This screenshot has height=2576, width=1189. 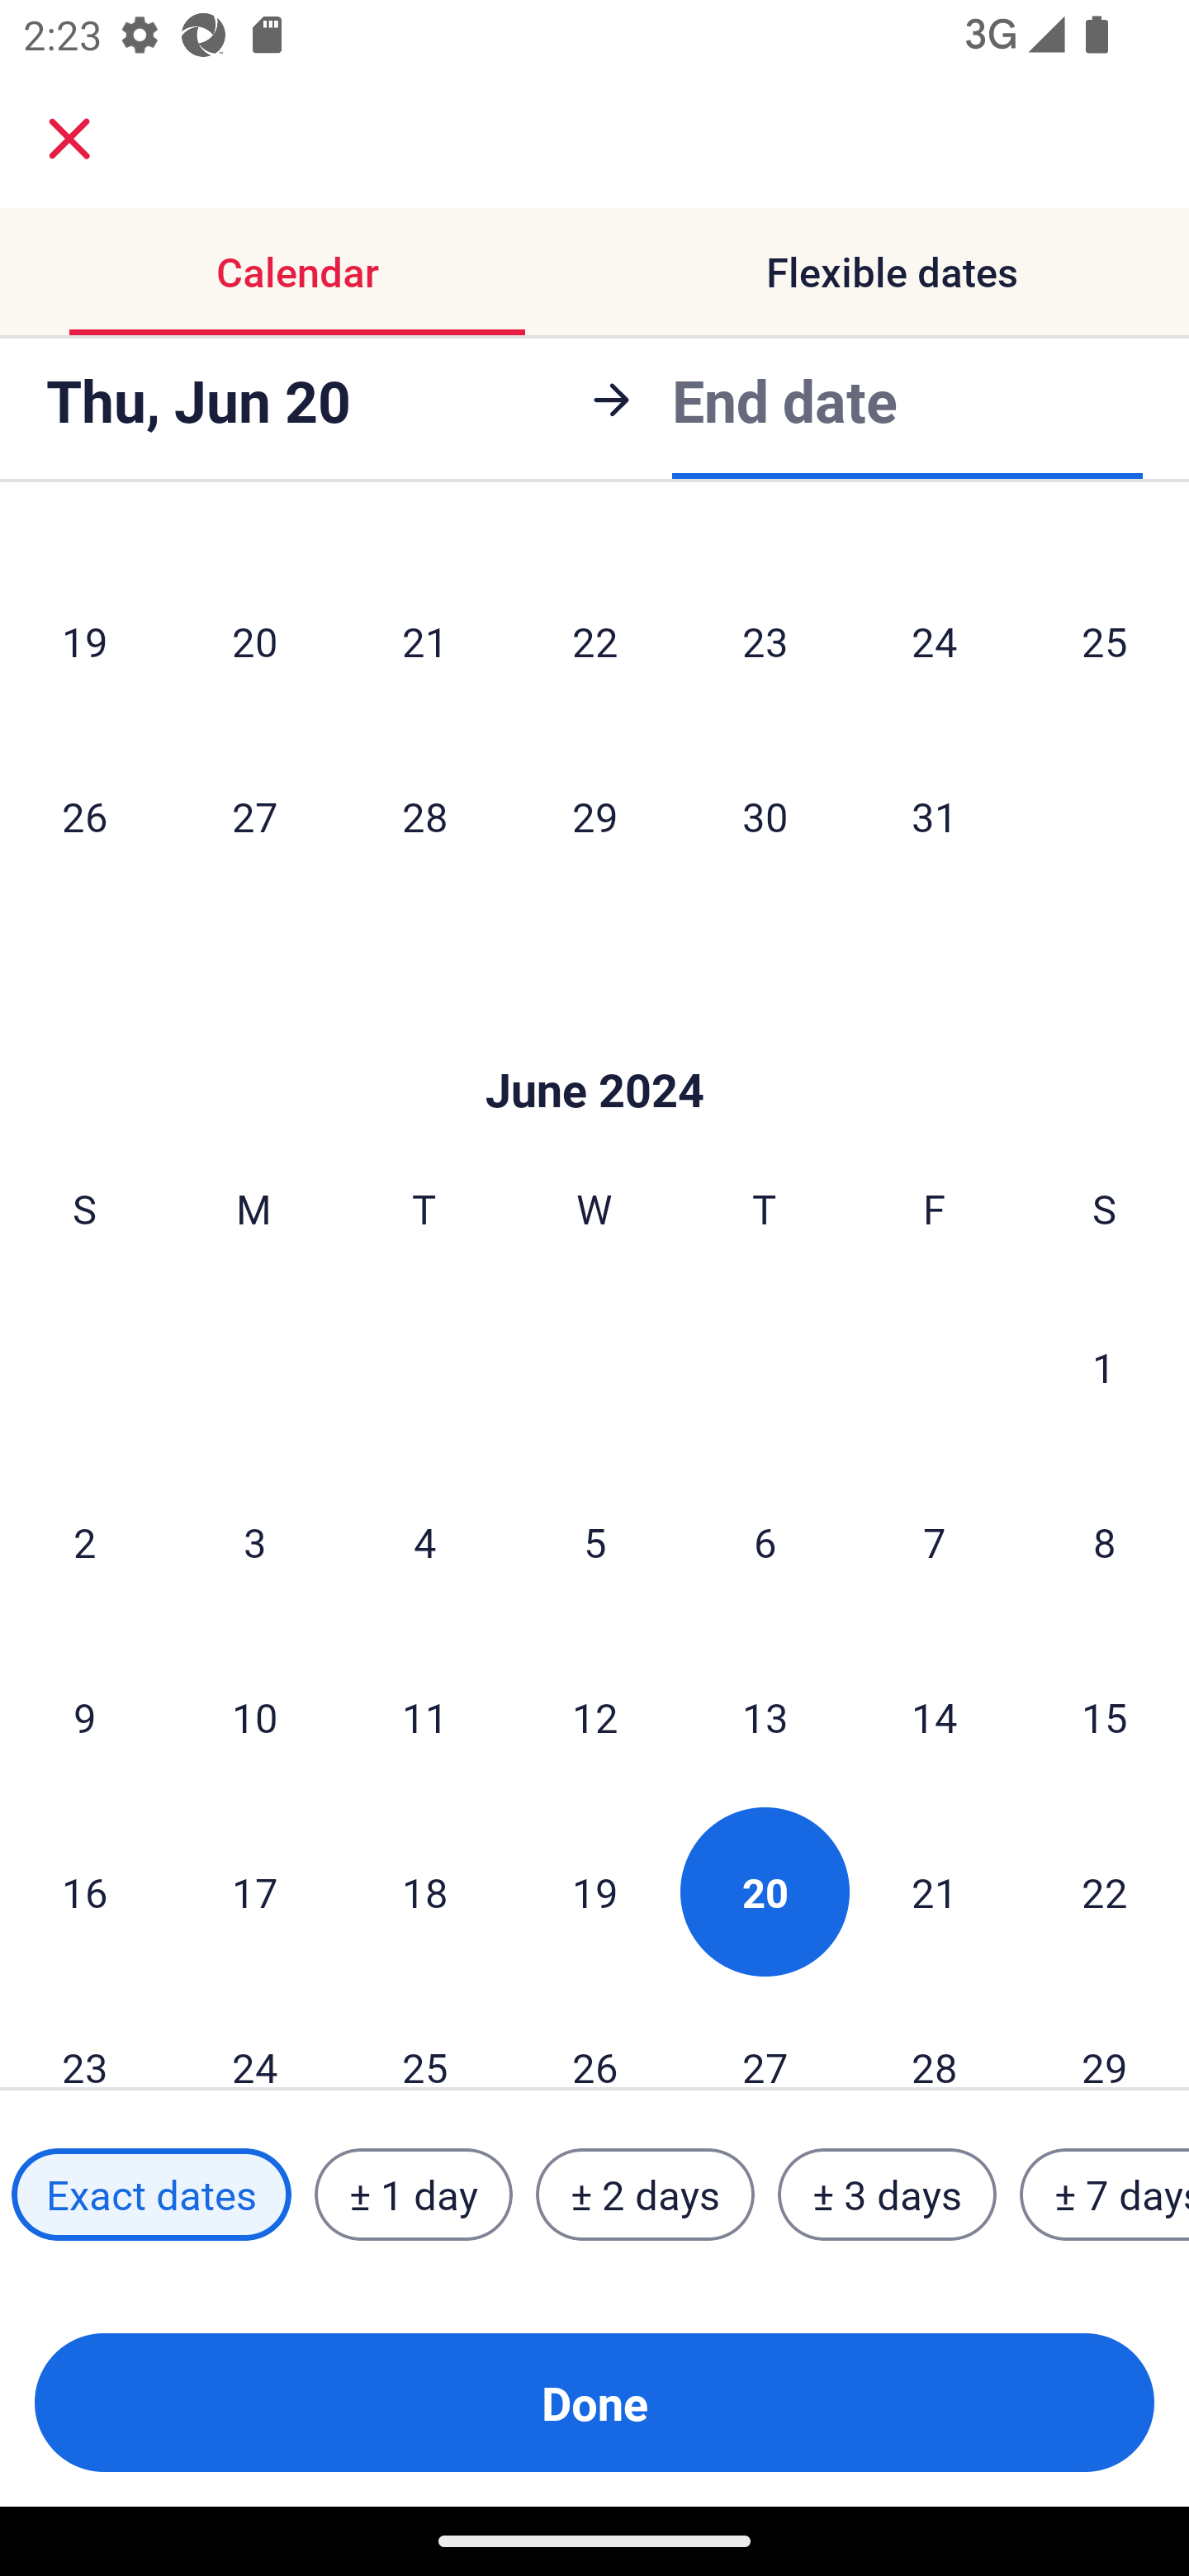 I want to click on 3 Monday, June 3, 2024, so click(x=254, y=1541).